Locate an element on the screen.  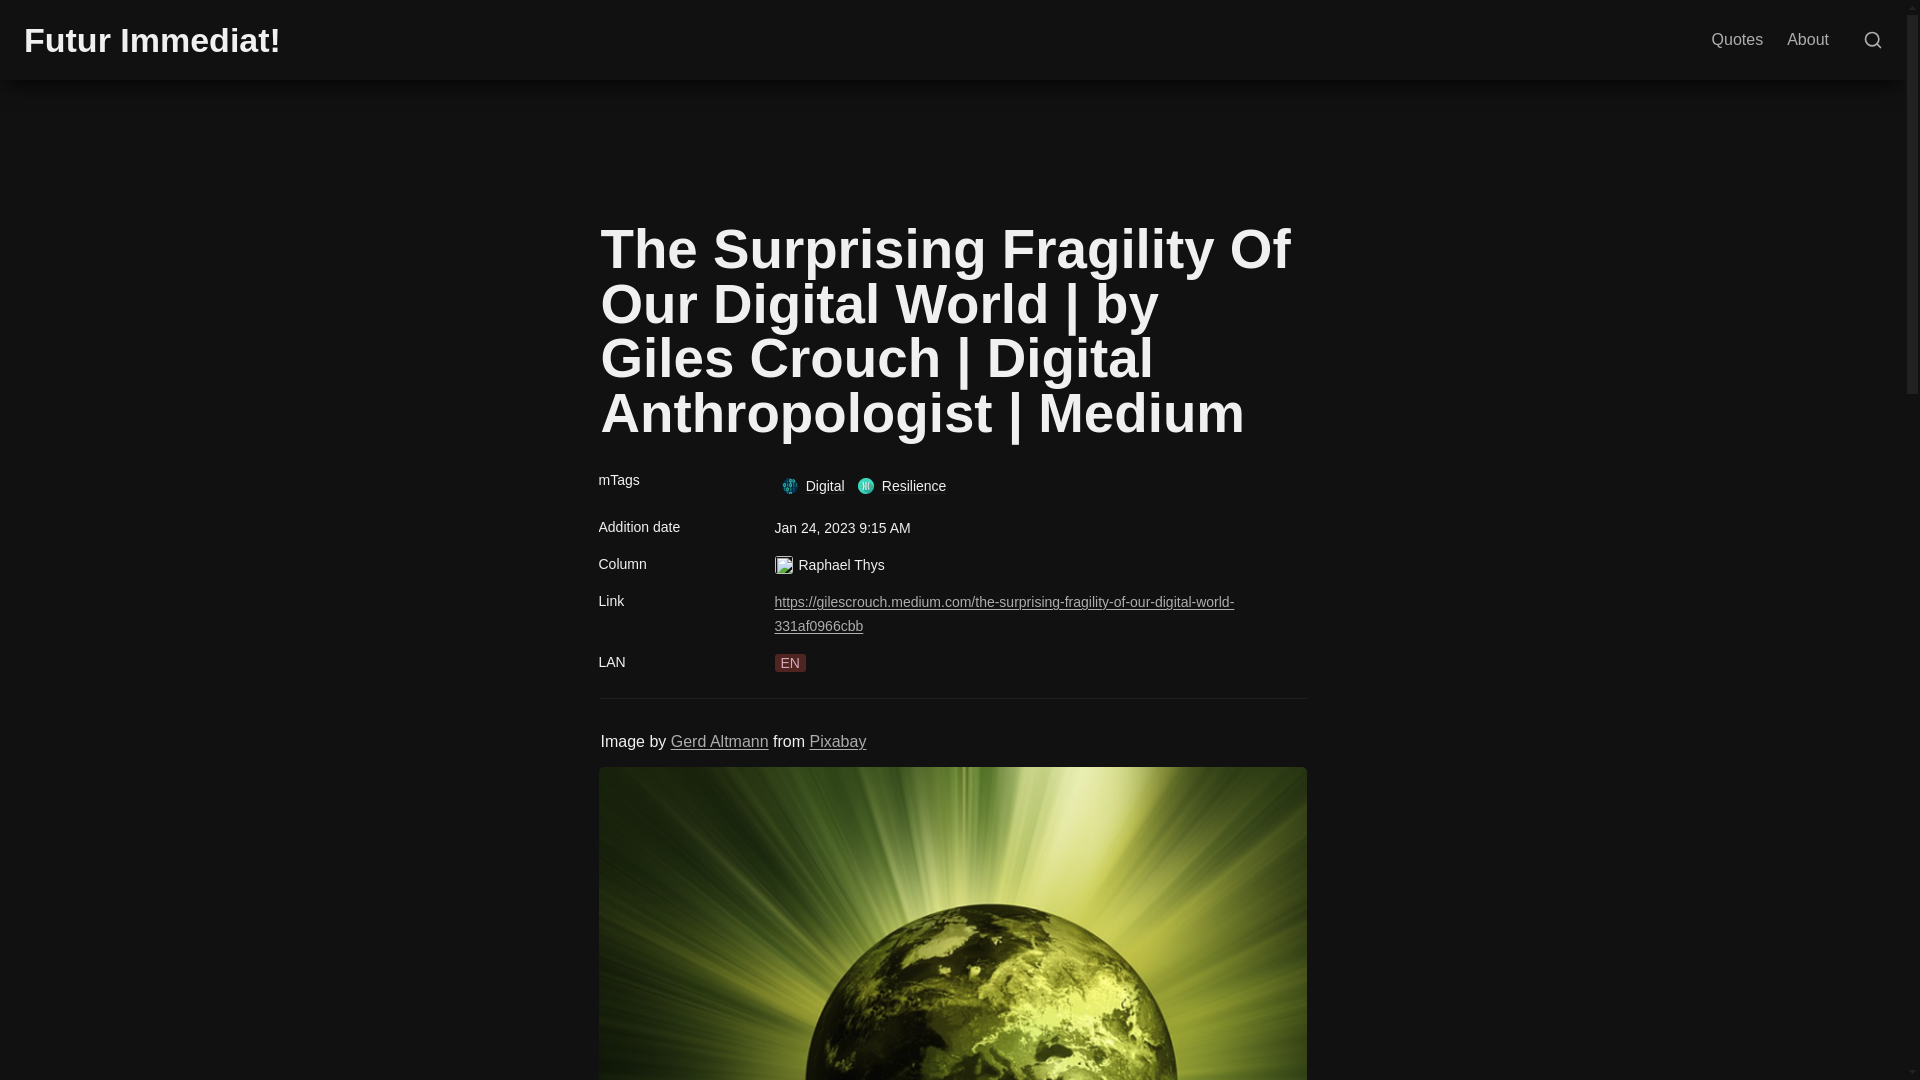
Quotes is located at coordinates (1738, 40).